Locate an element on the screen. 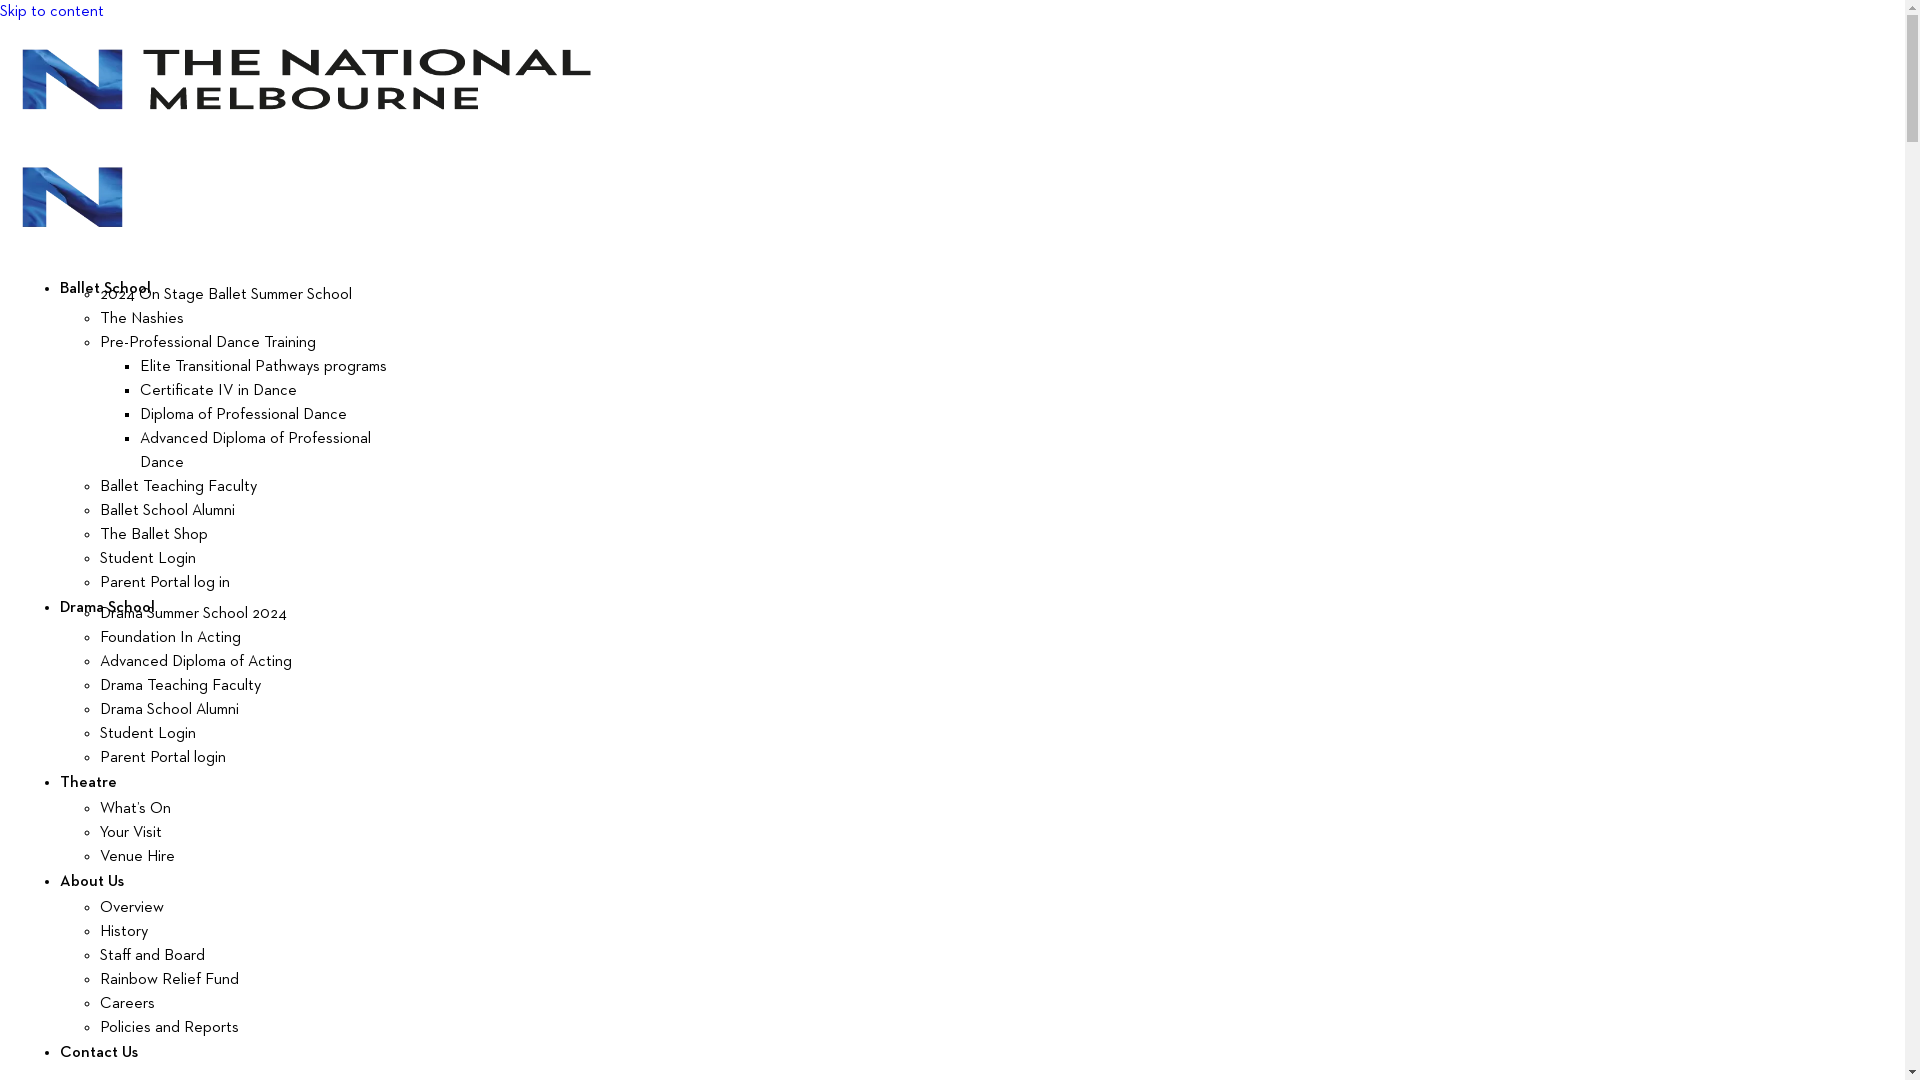 Image resolution: width=1920 pixels, height=1080 pixels. Pre-Professional Dance Training is located at coordinates (208, 343).